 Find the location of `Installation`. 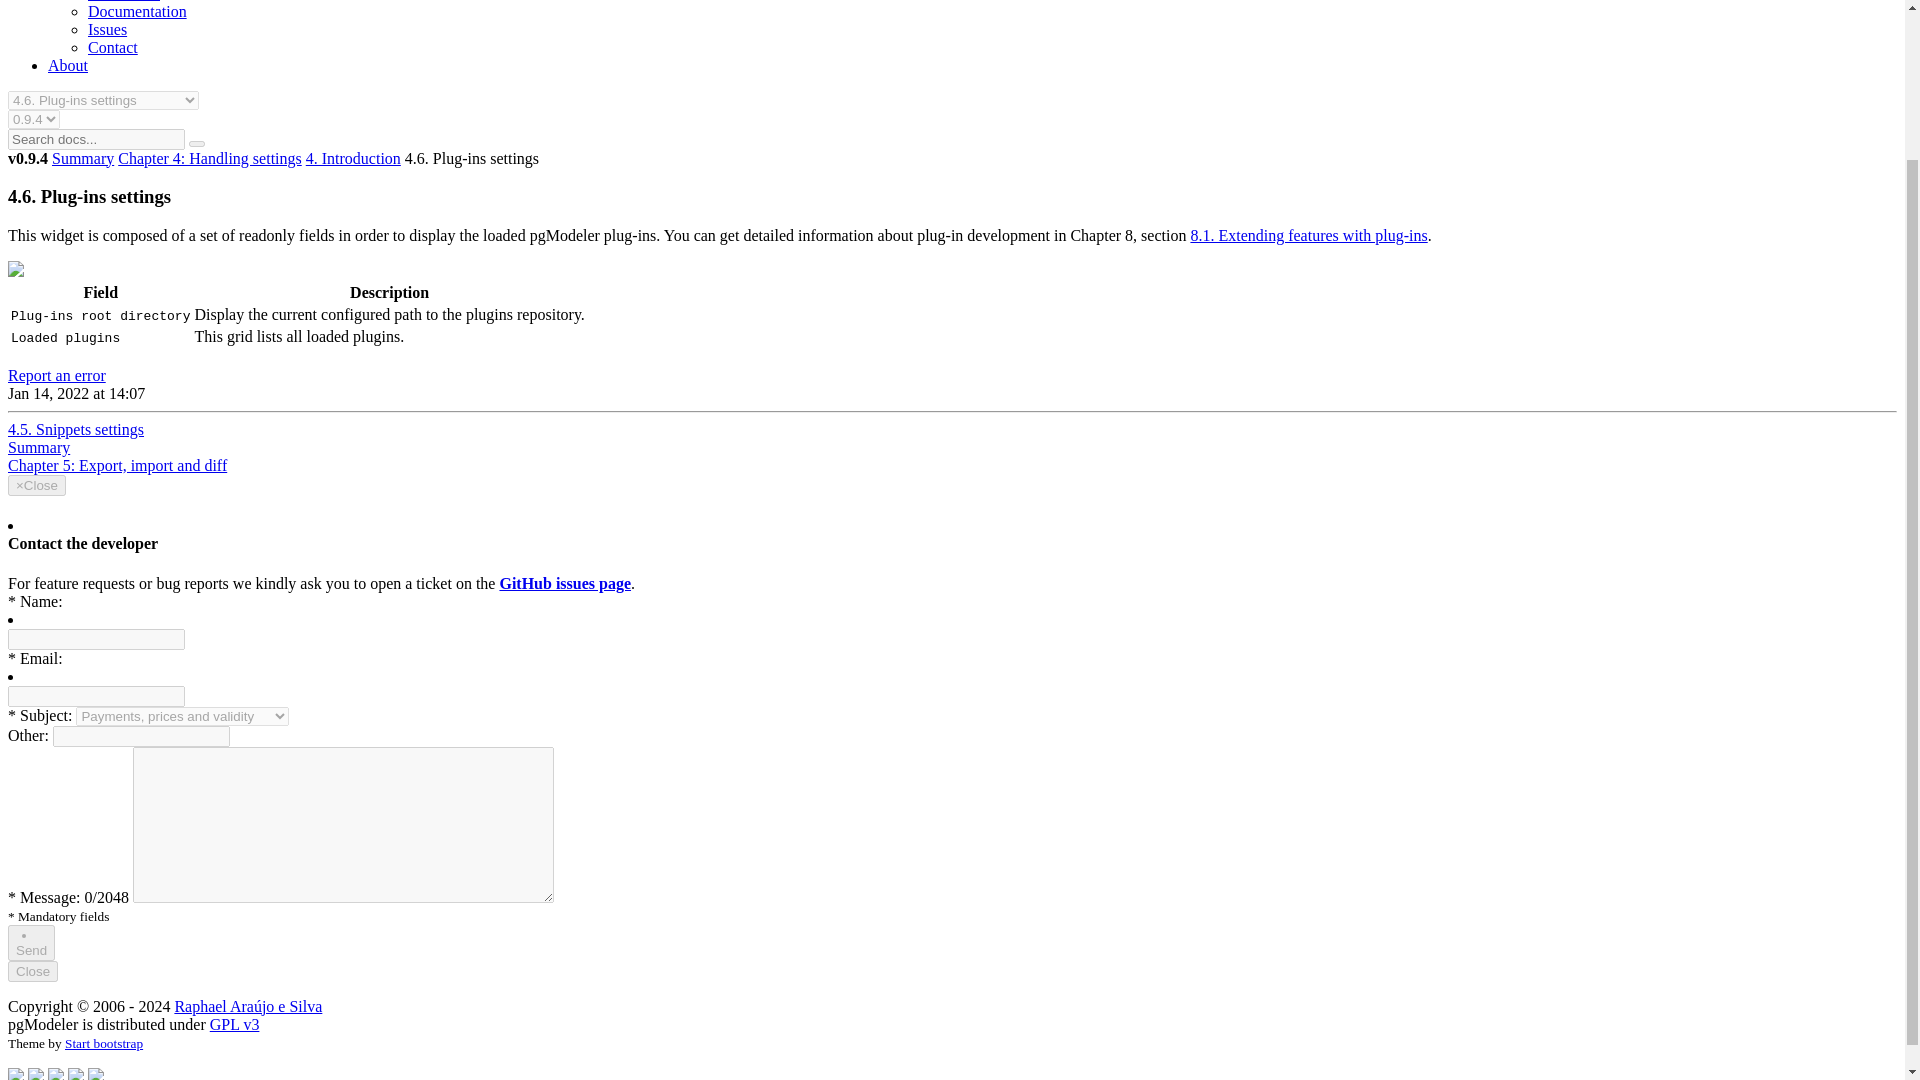

Installation is located at coordinates (124, 1).